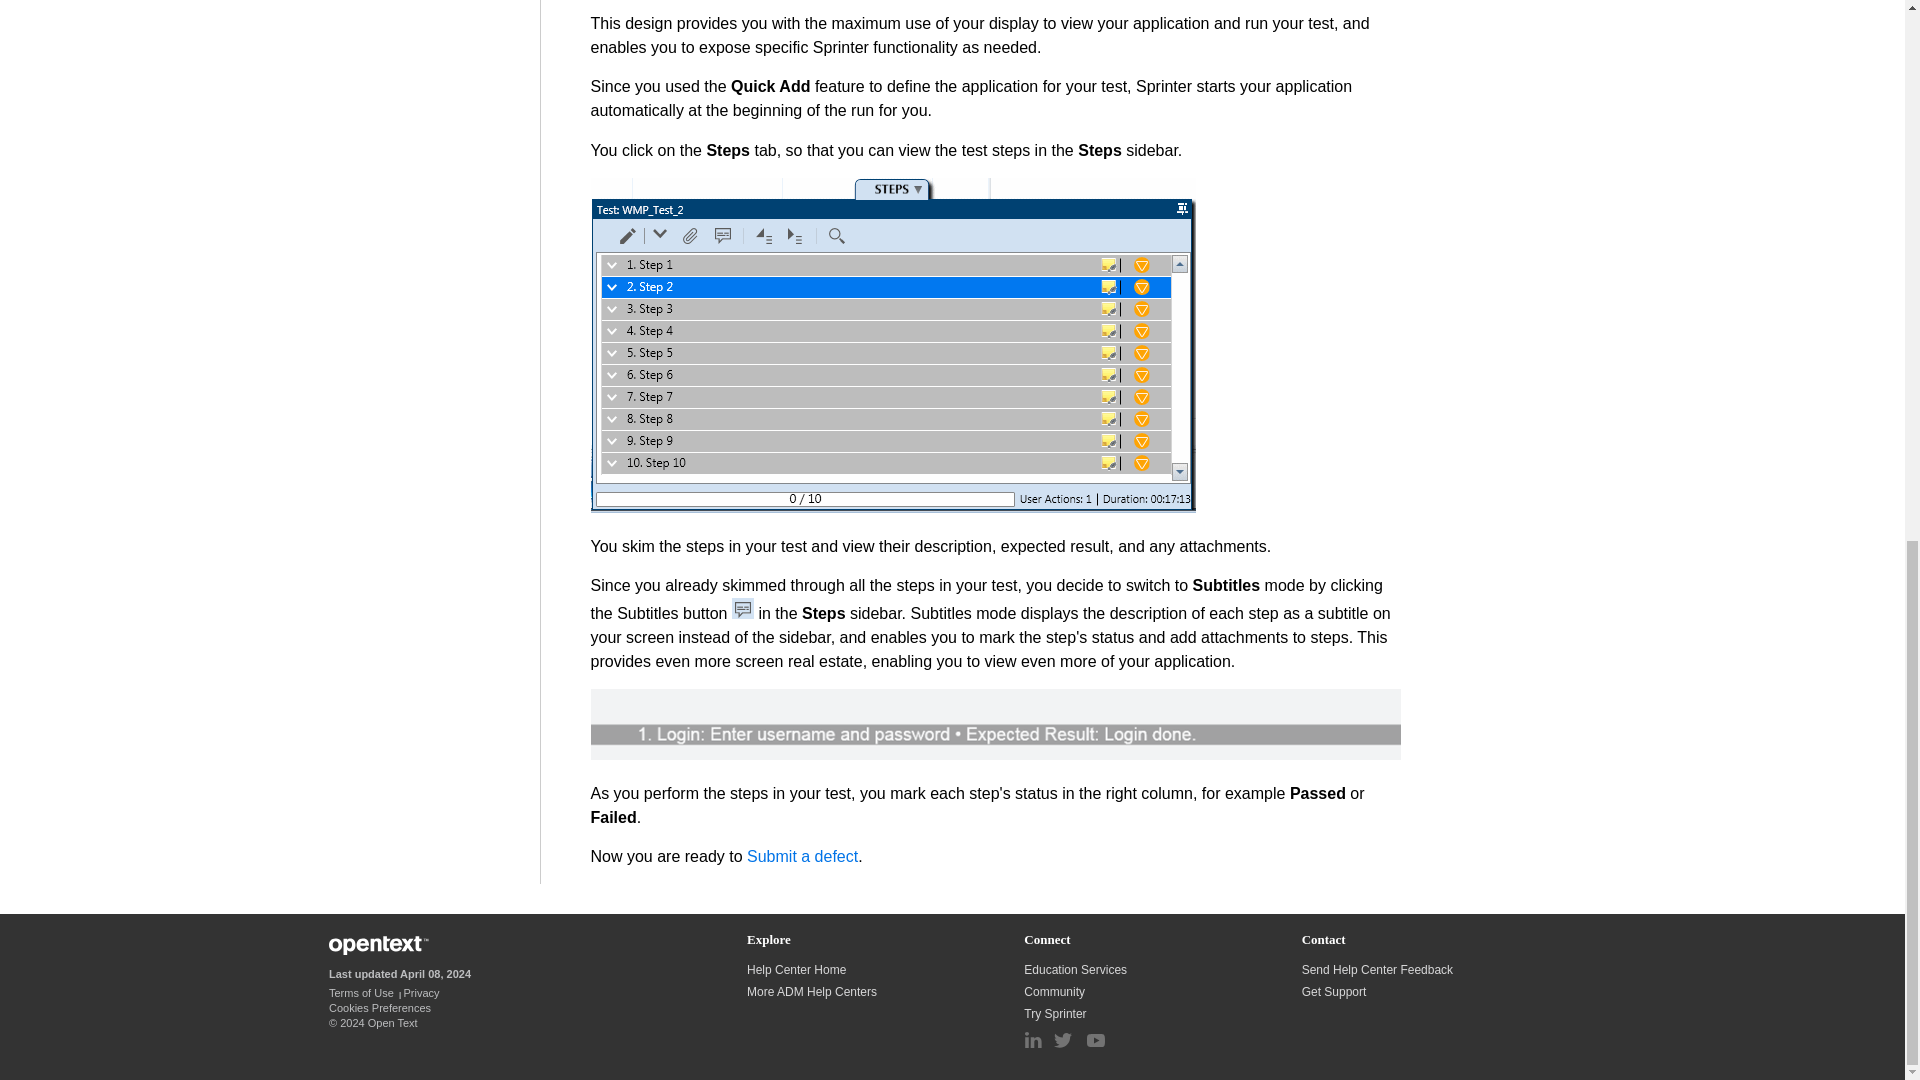  Describe the element at coordinates (1056, 1013) in the screenshot. I see `Try Sprinter` at that location.